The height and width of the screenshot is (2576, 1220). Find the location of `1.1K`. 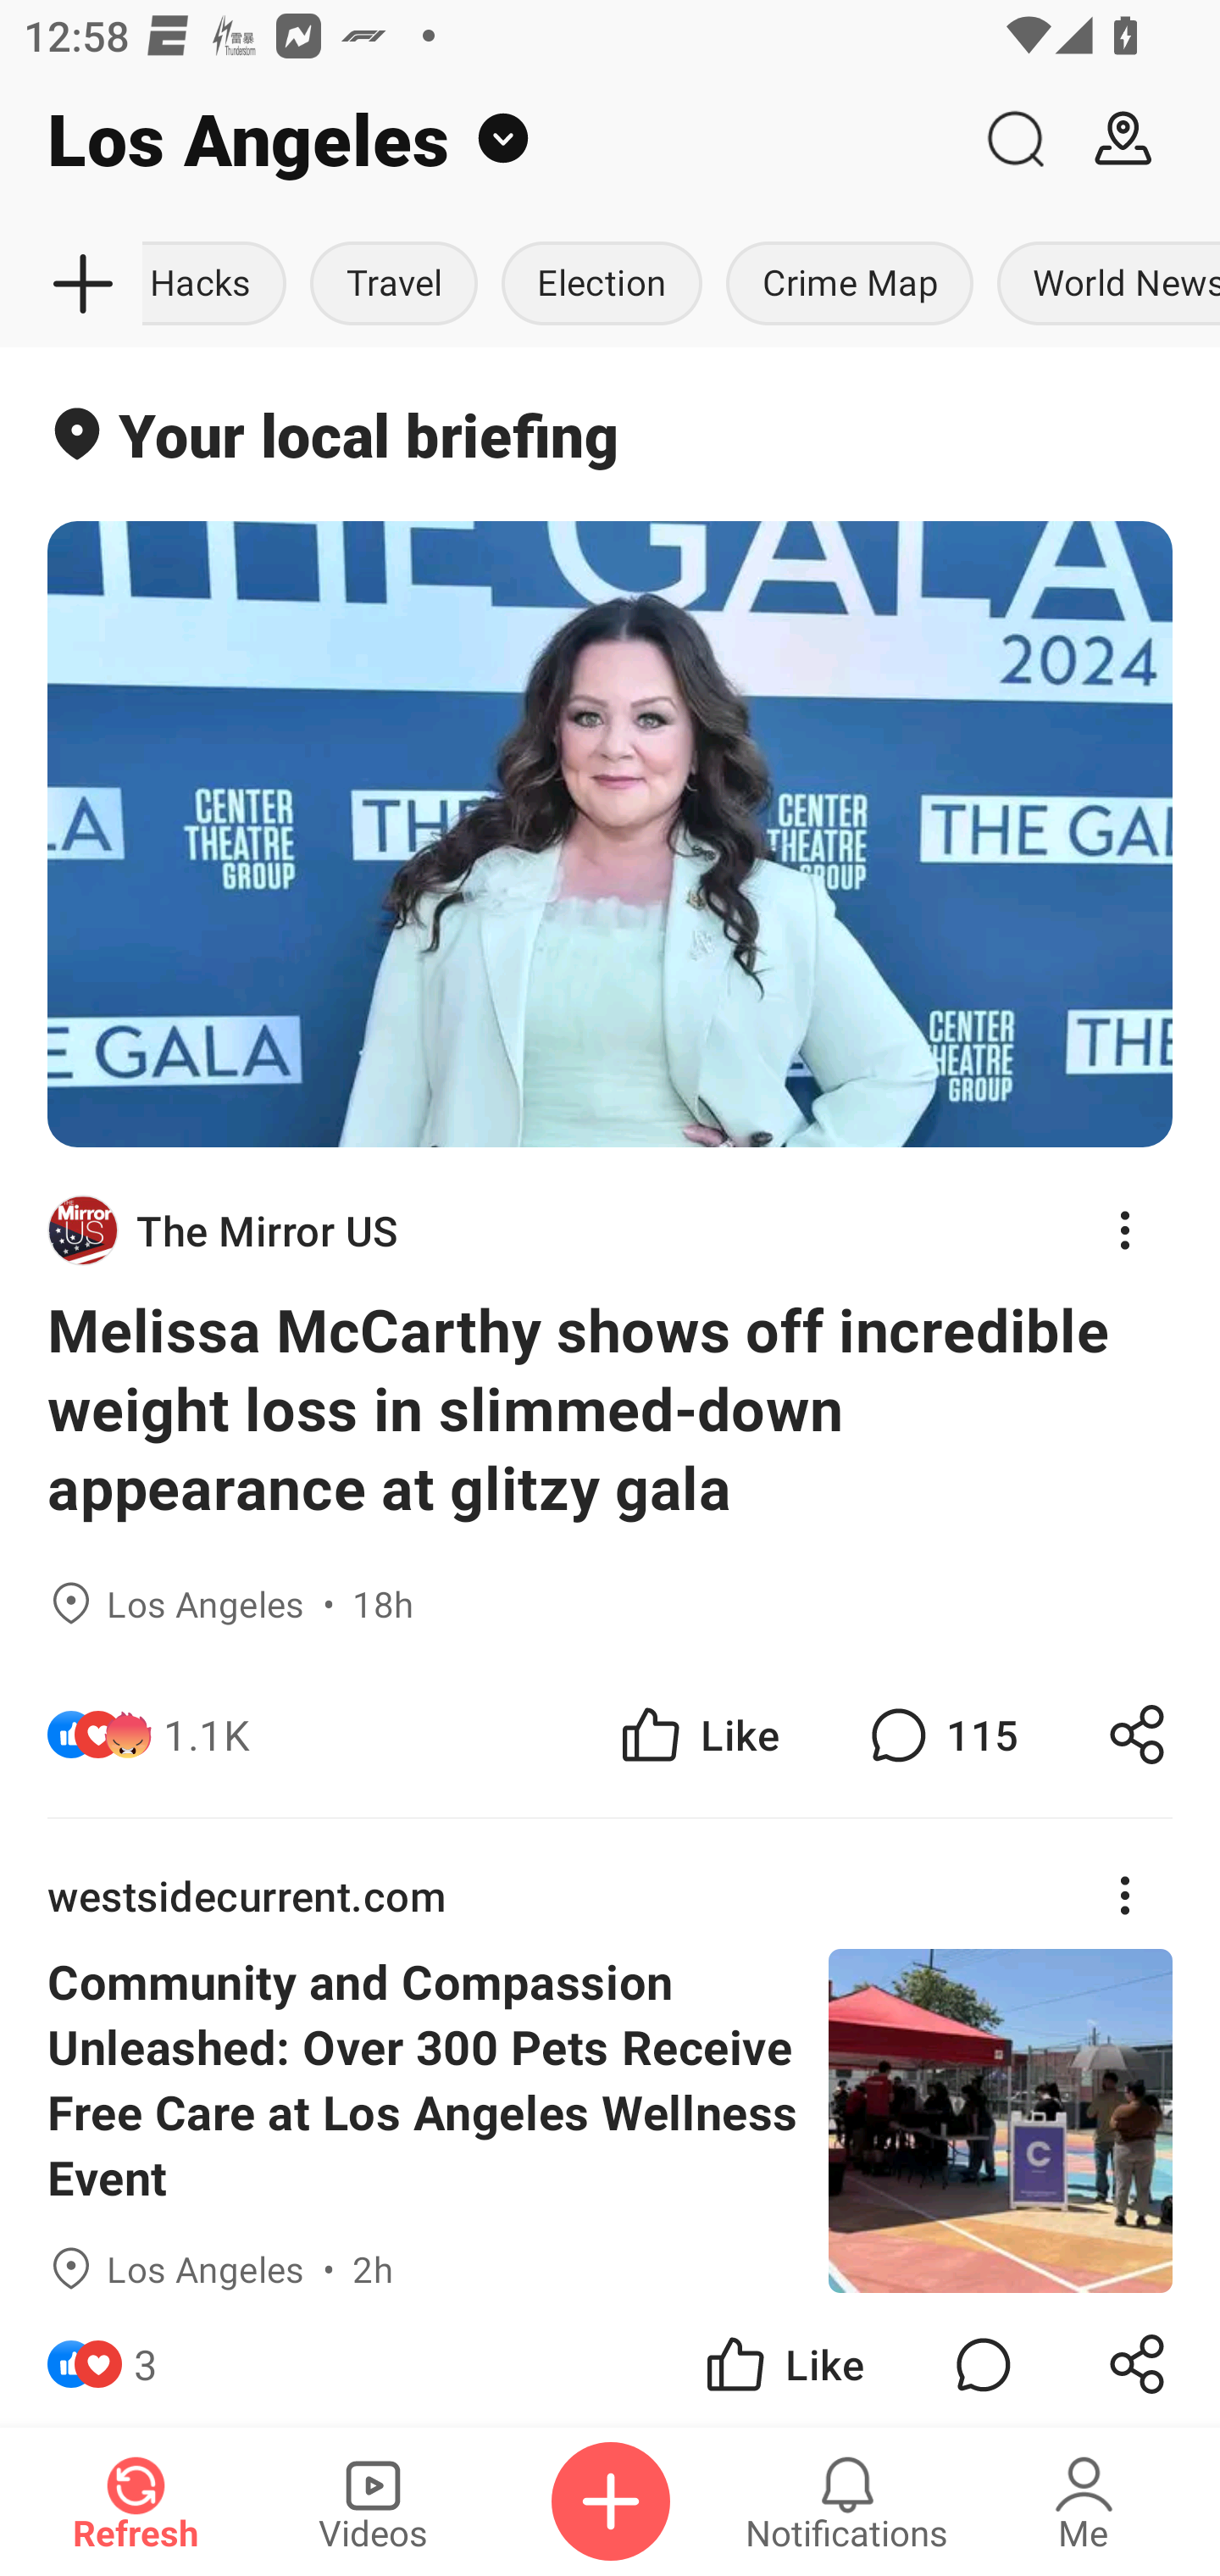

1.1K is located at coordinates (207, 1735).